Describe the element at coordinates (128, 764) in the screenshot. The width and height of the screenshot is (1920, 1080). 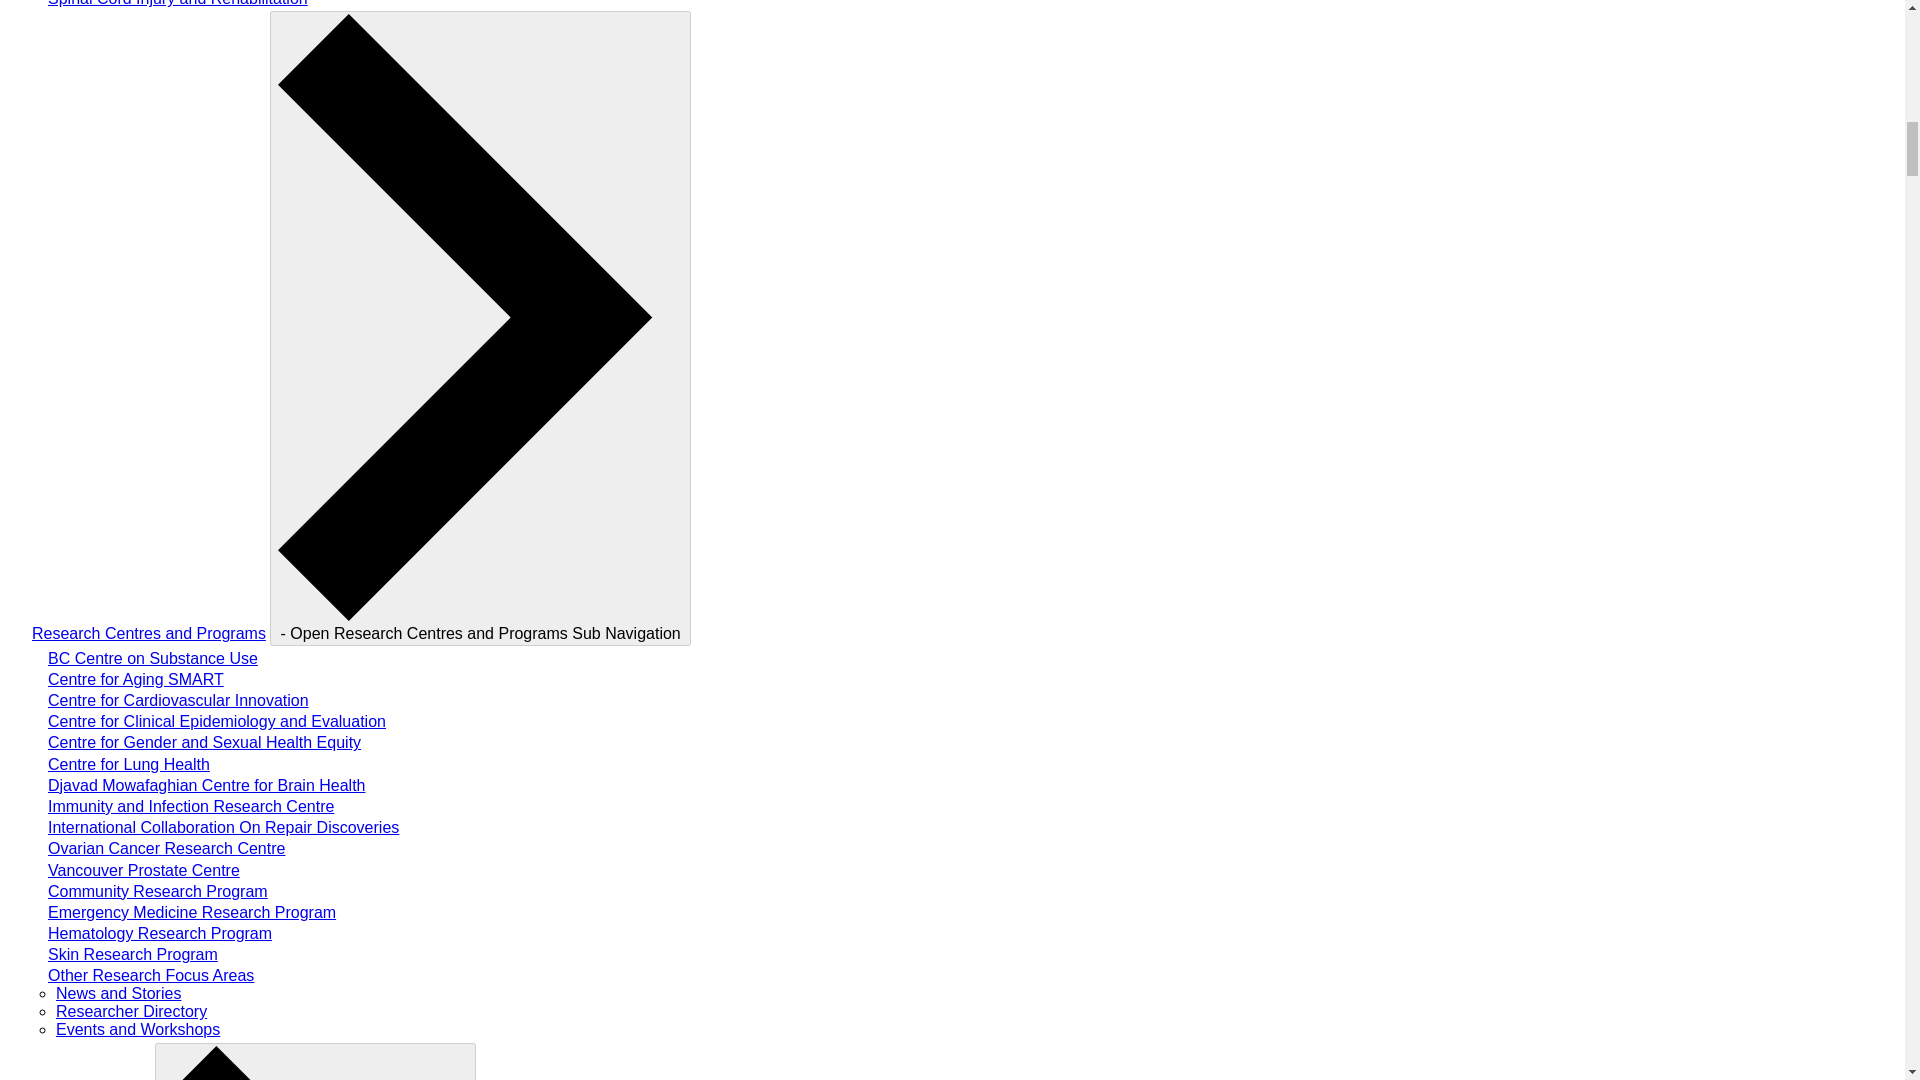
I see `Centre for Lung Health` at that location.